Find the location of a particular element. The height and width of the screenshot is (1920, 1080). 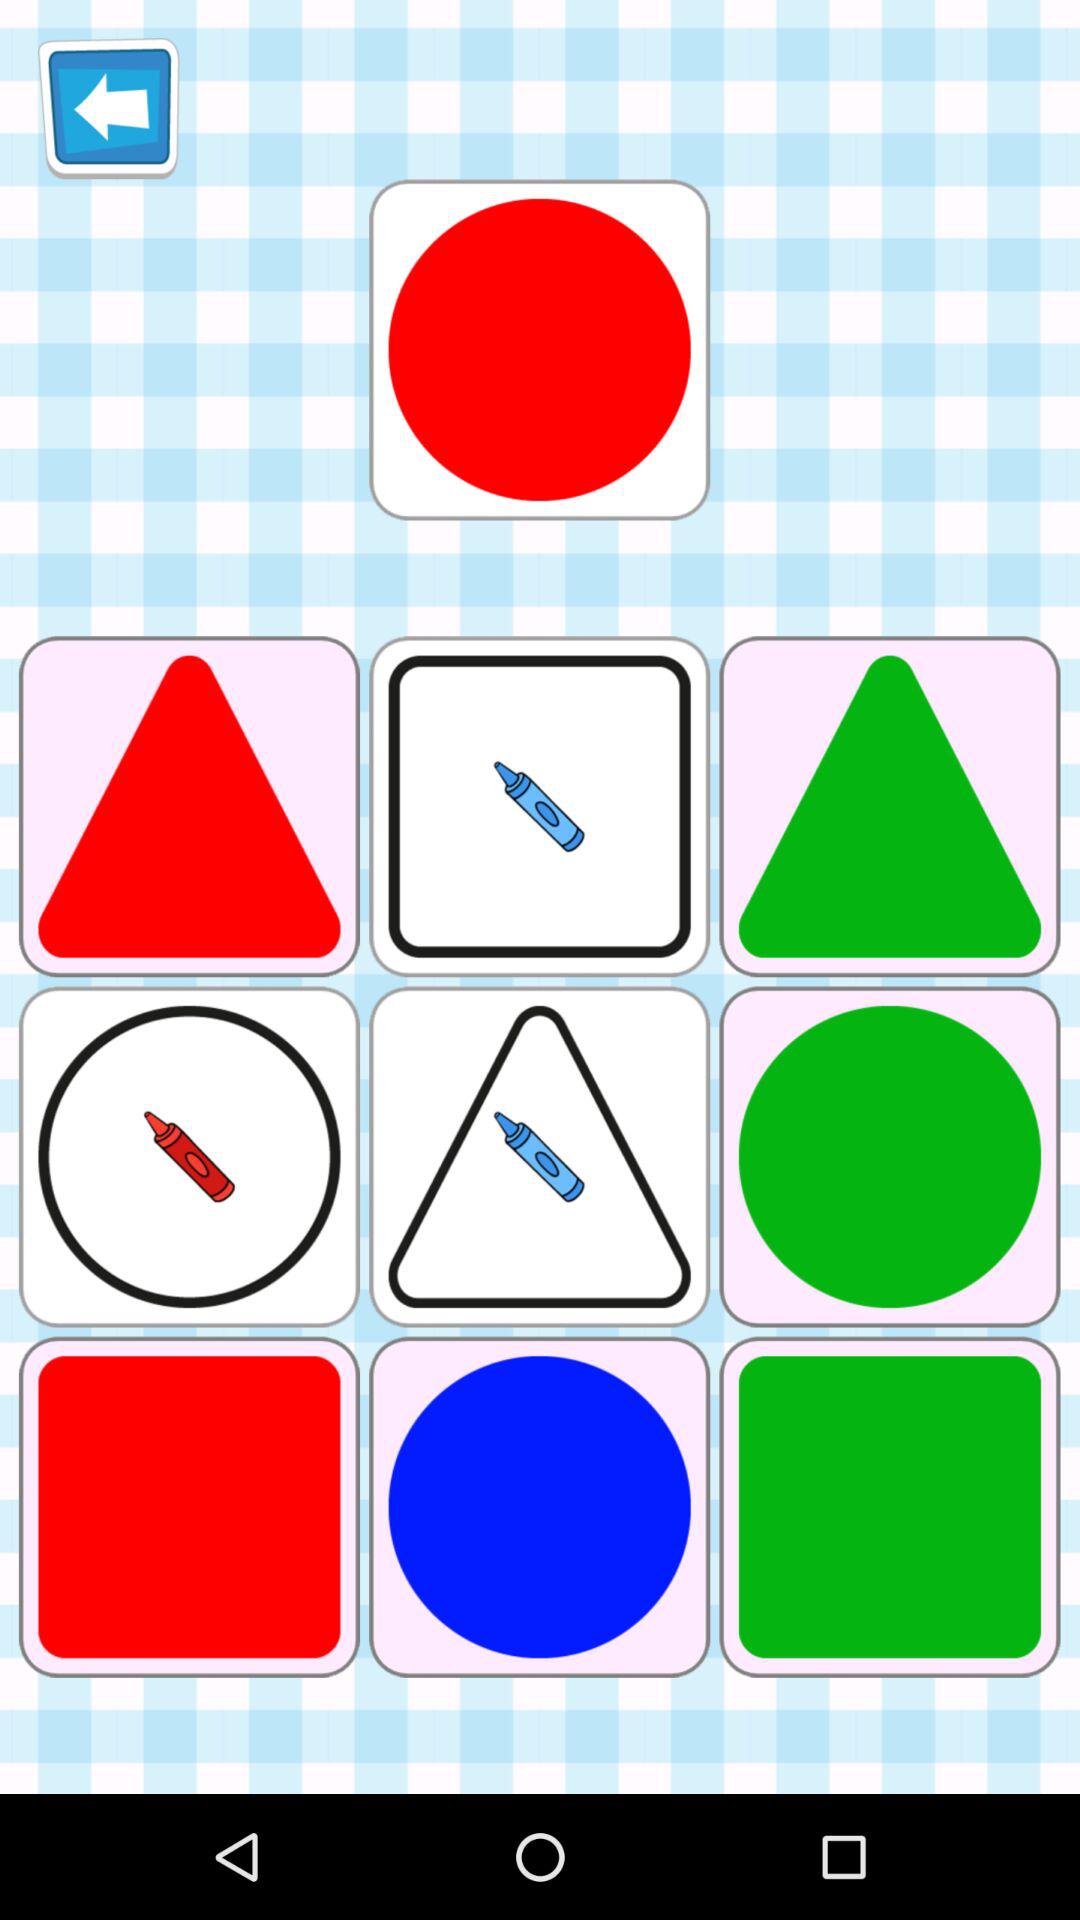

select this shape is located at coordinates (539, 350).